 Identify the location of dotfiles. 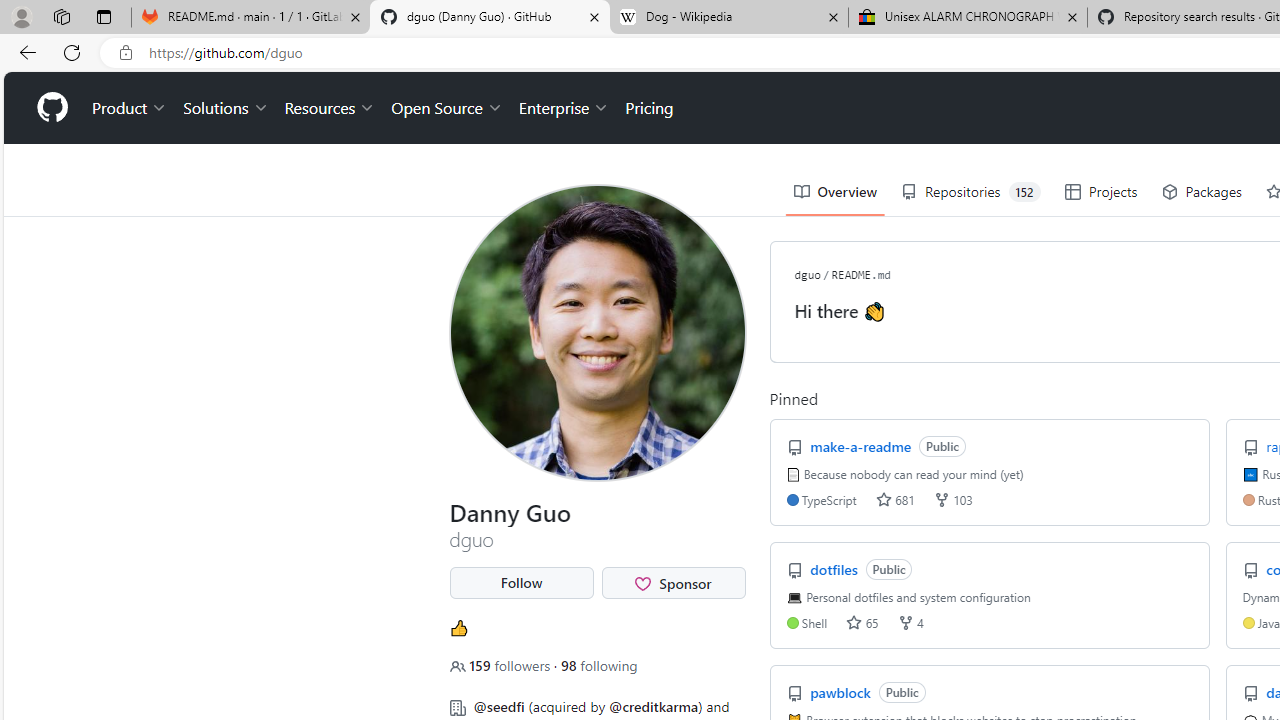
(836, 568).